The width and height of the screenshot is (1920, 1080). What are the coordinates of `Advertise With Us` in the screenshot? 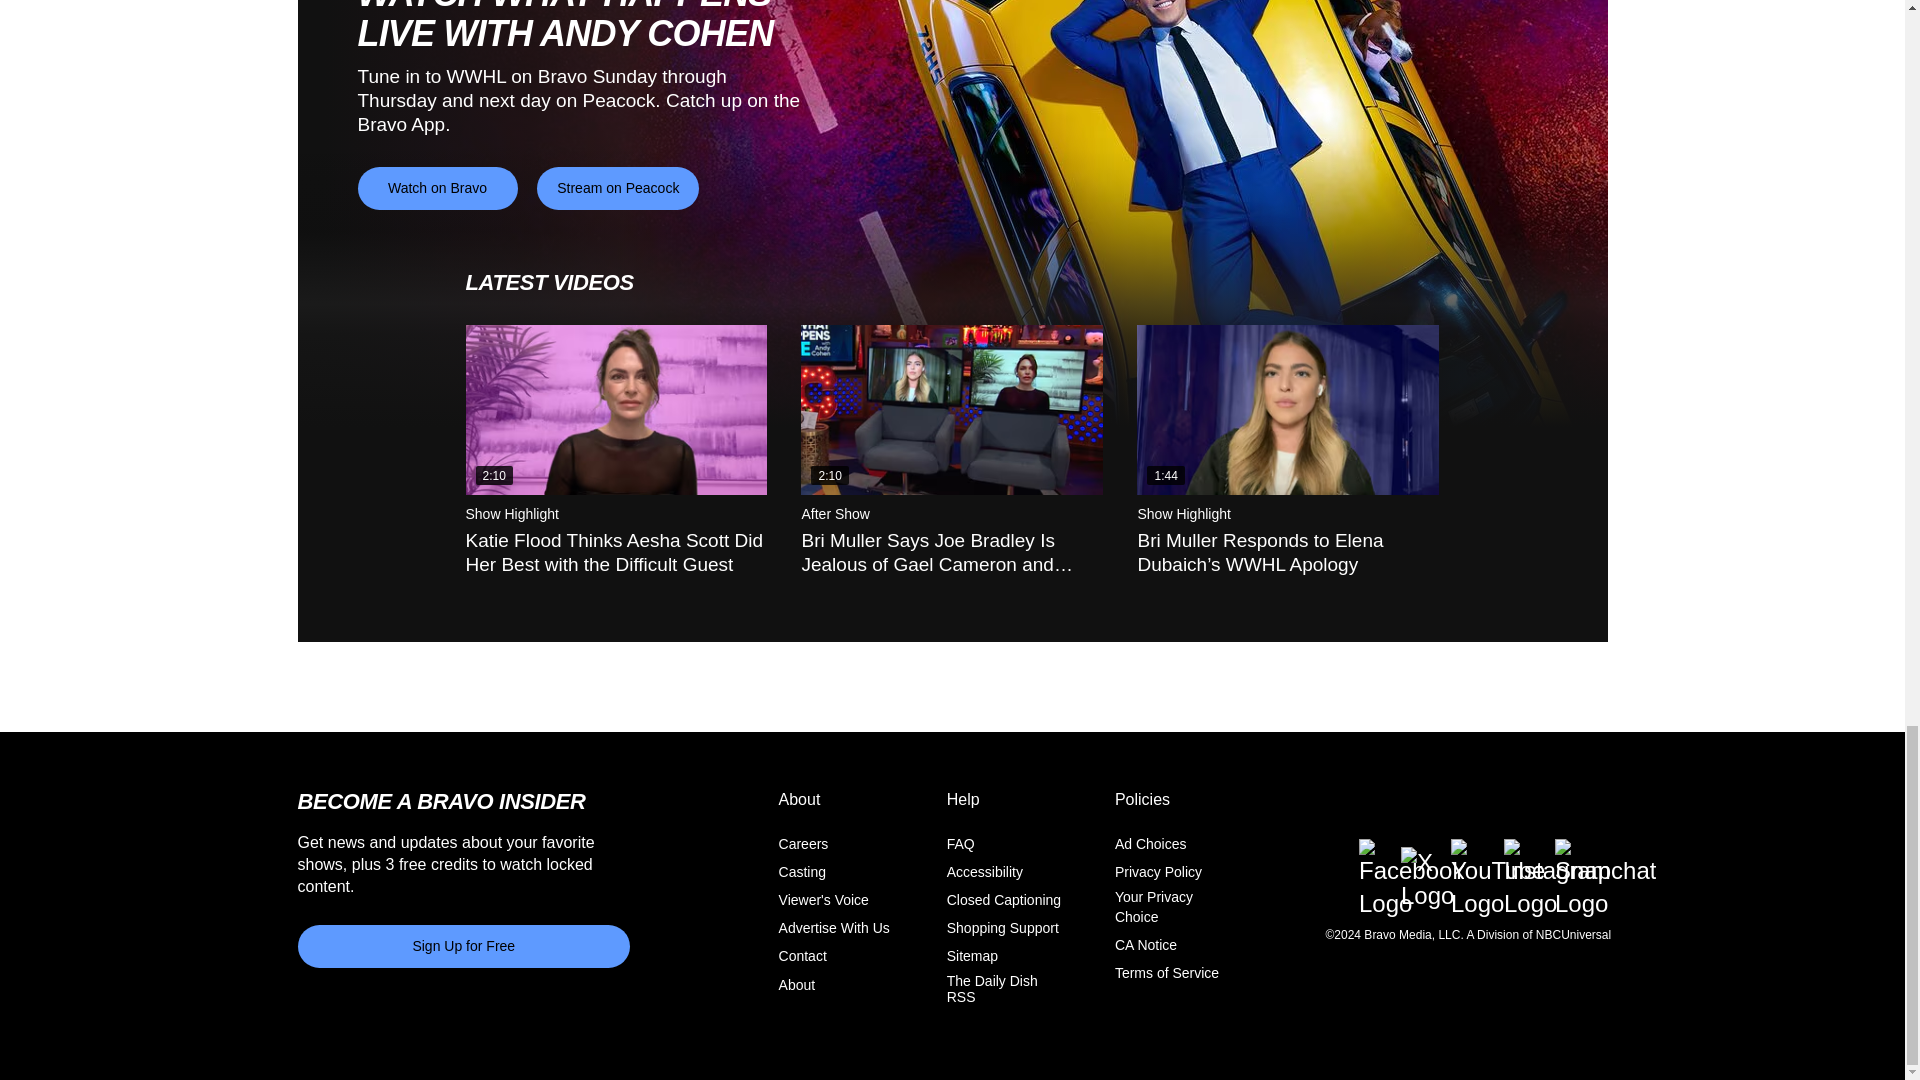 It's located at (834, 928).